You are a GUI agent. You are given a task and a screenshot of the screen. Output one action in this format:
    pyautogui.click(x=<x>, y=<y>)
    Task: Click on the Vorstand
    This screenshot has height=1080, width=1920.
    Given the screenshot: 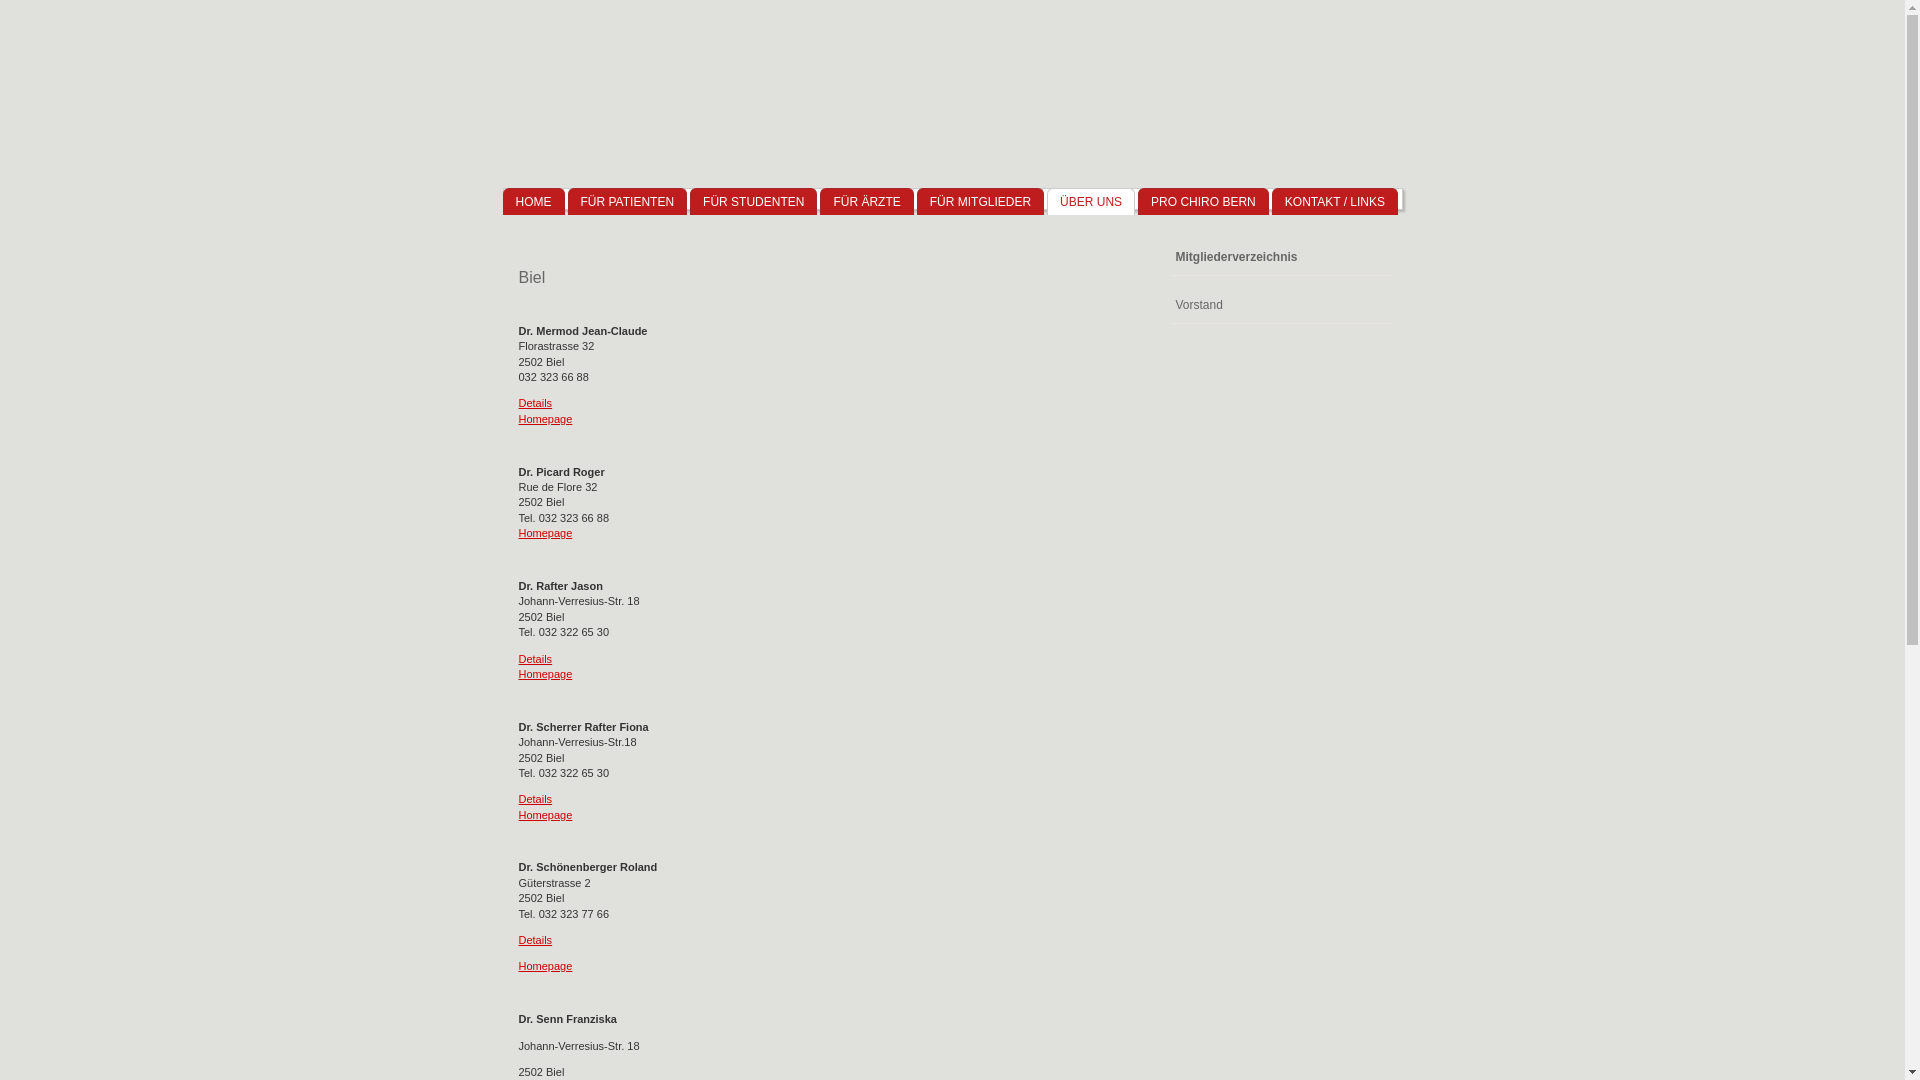 What is the action you would take?
    pyautogui.click(x=1282, y=306)
    